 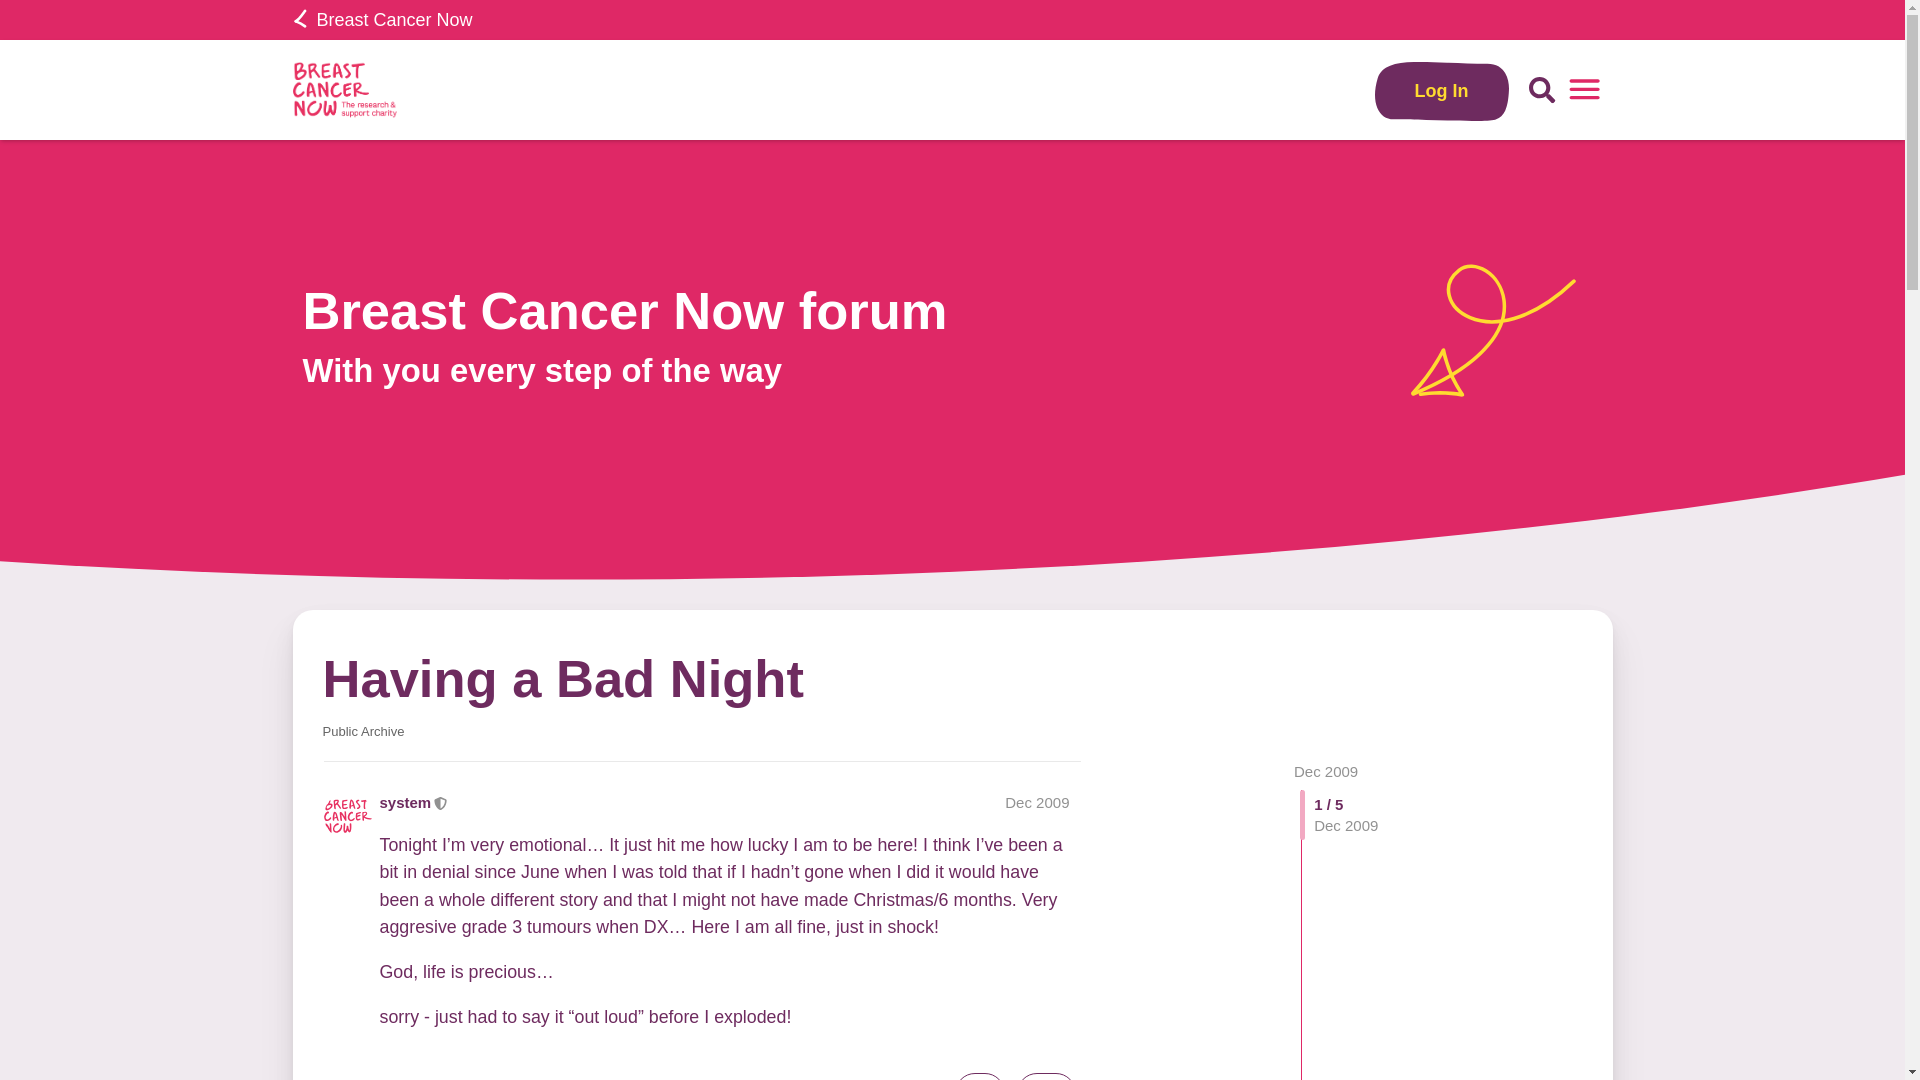 I want to click on This user is a moderator, so click(x=441, y=802).